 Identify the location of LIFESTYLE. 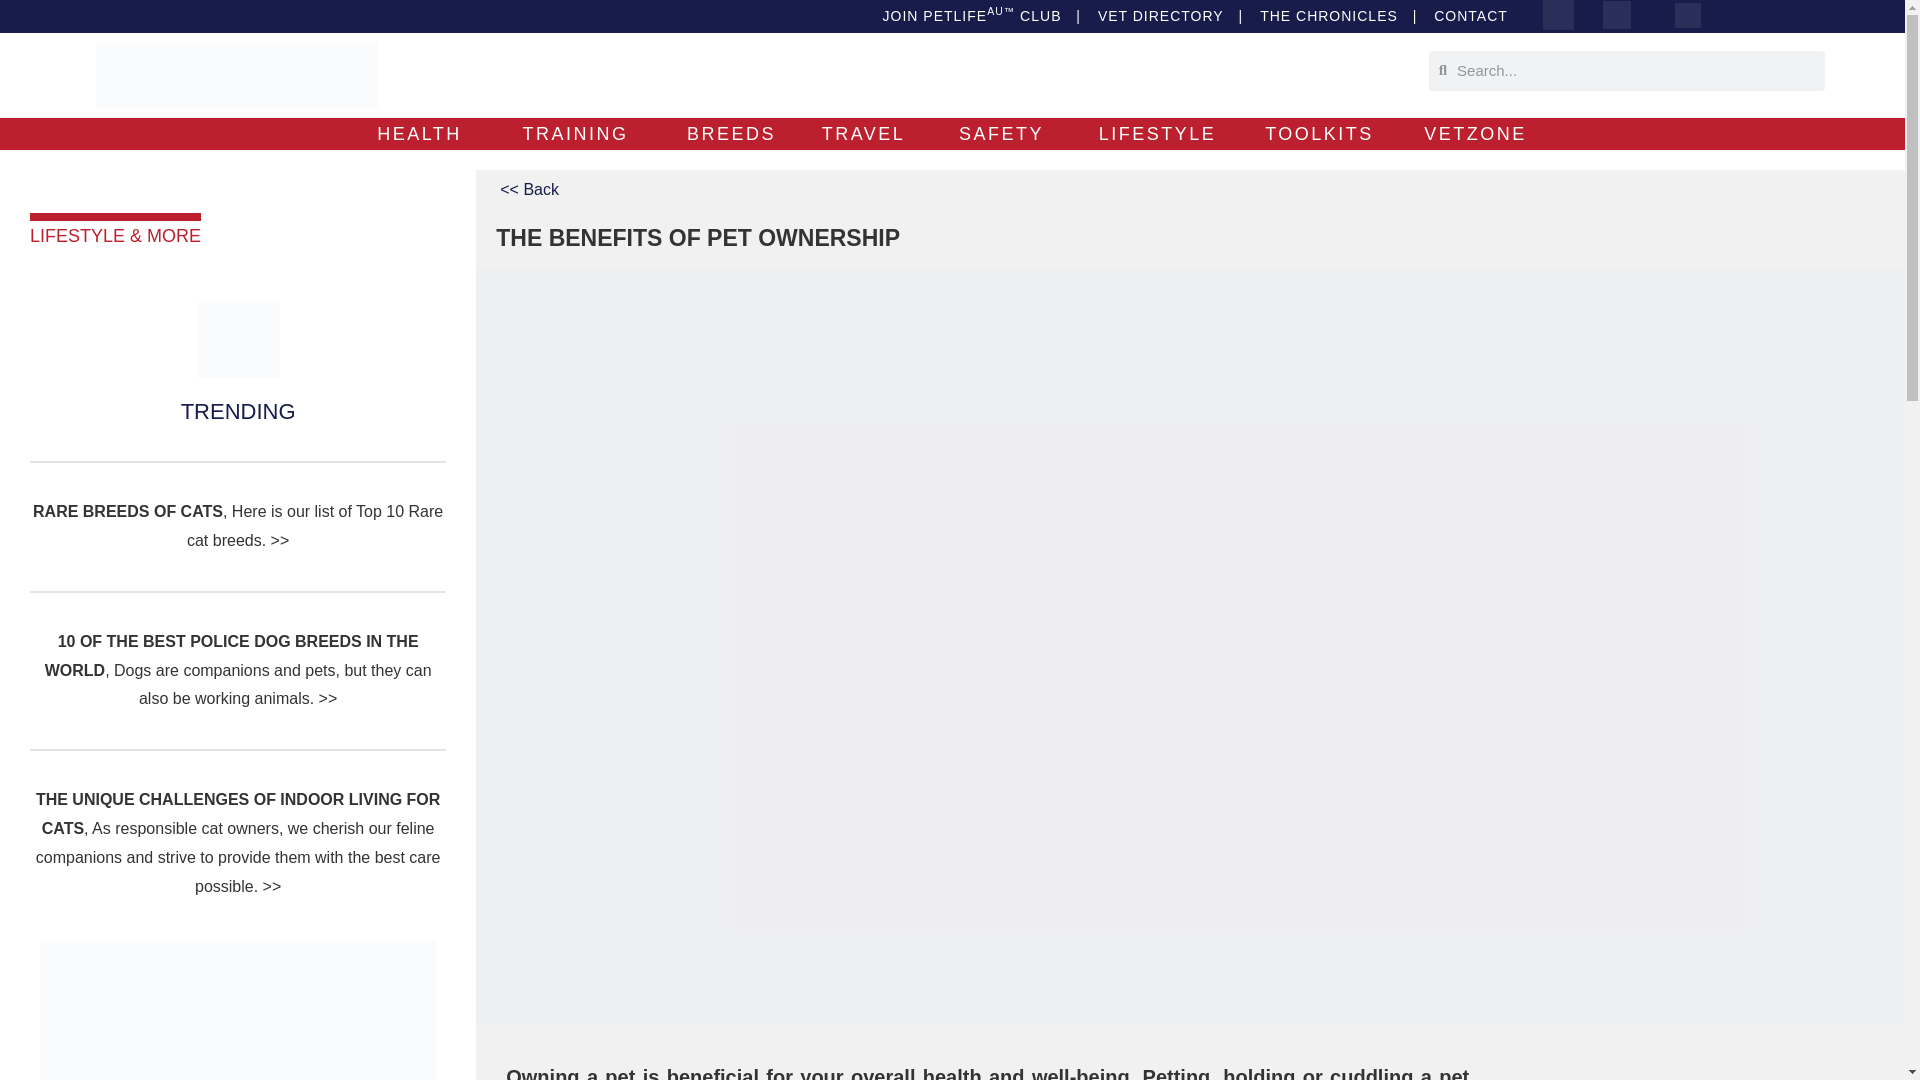
(1158, 134).